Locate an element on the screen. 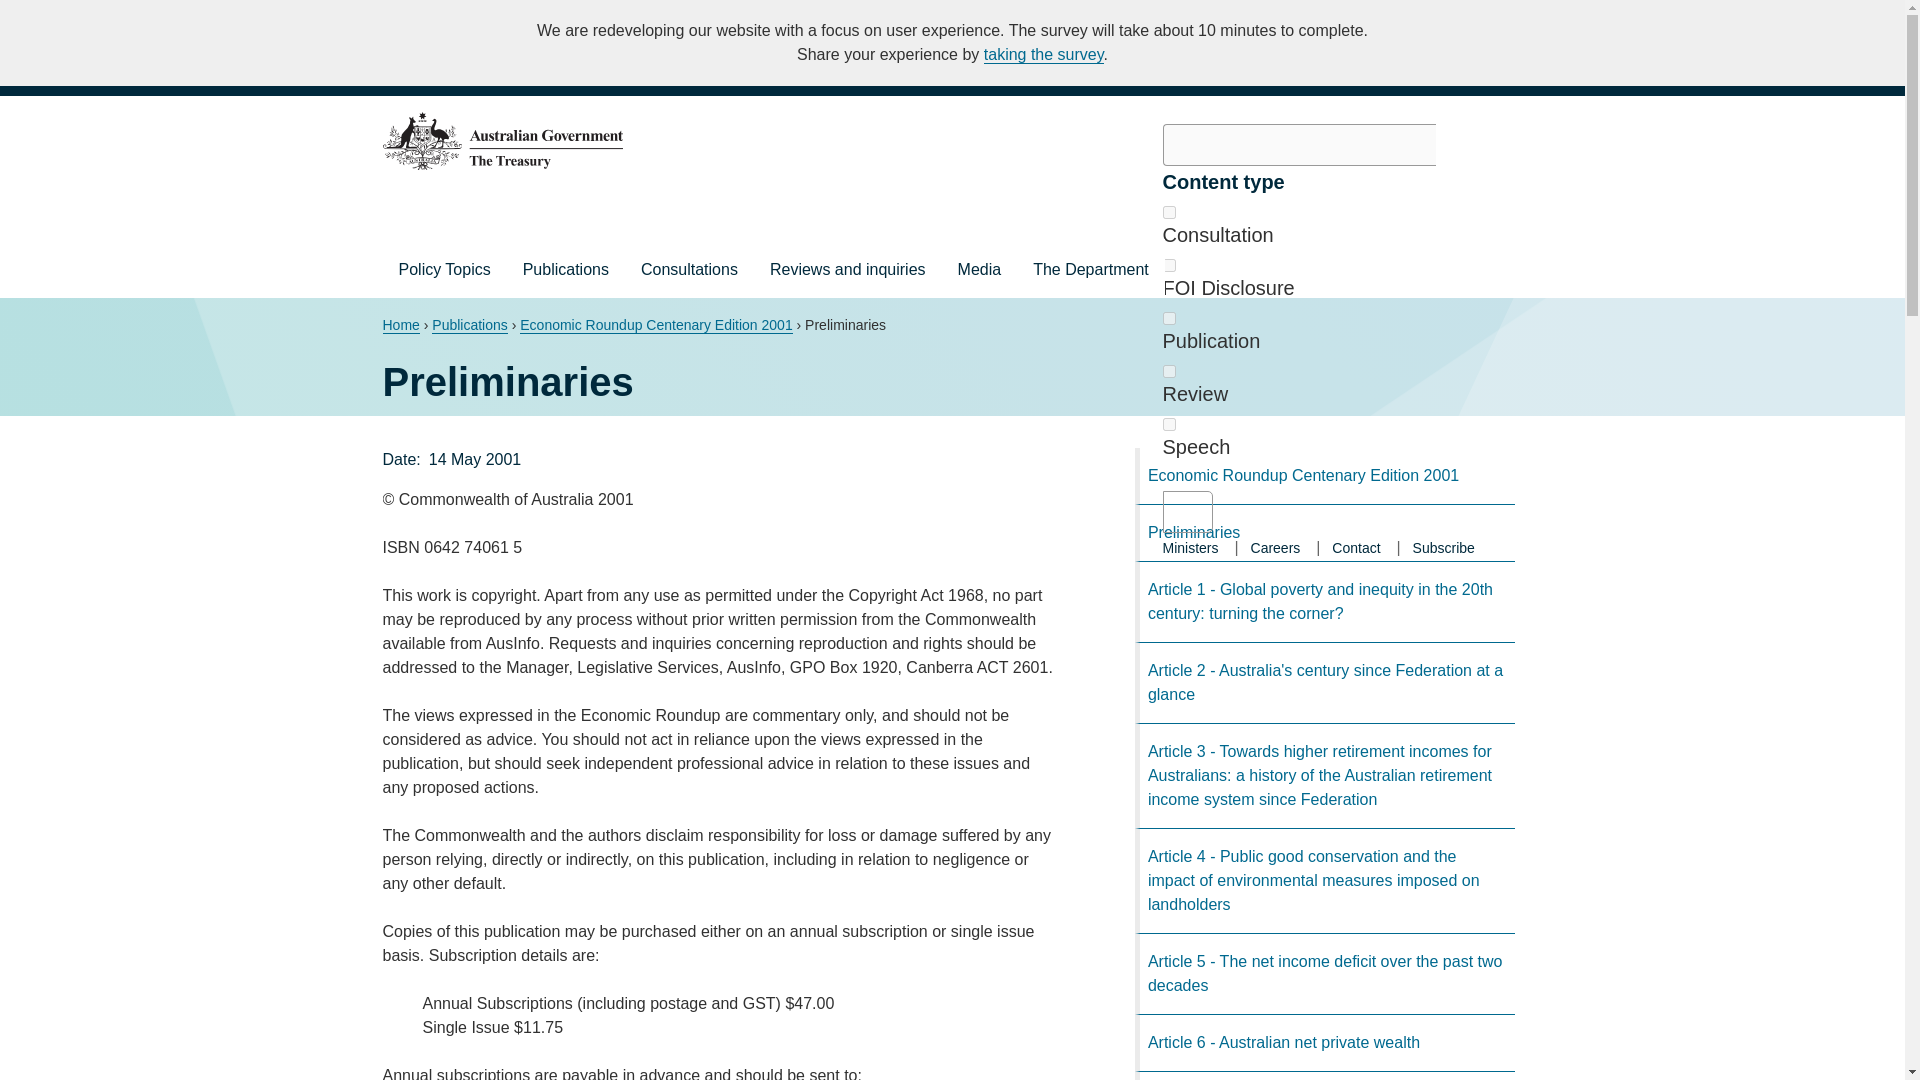 The width and height of the screenshot is (1920, 1080). review is located at coordinates (1168, 372).